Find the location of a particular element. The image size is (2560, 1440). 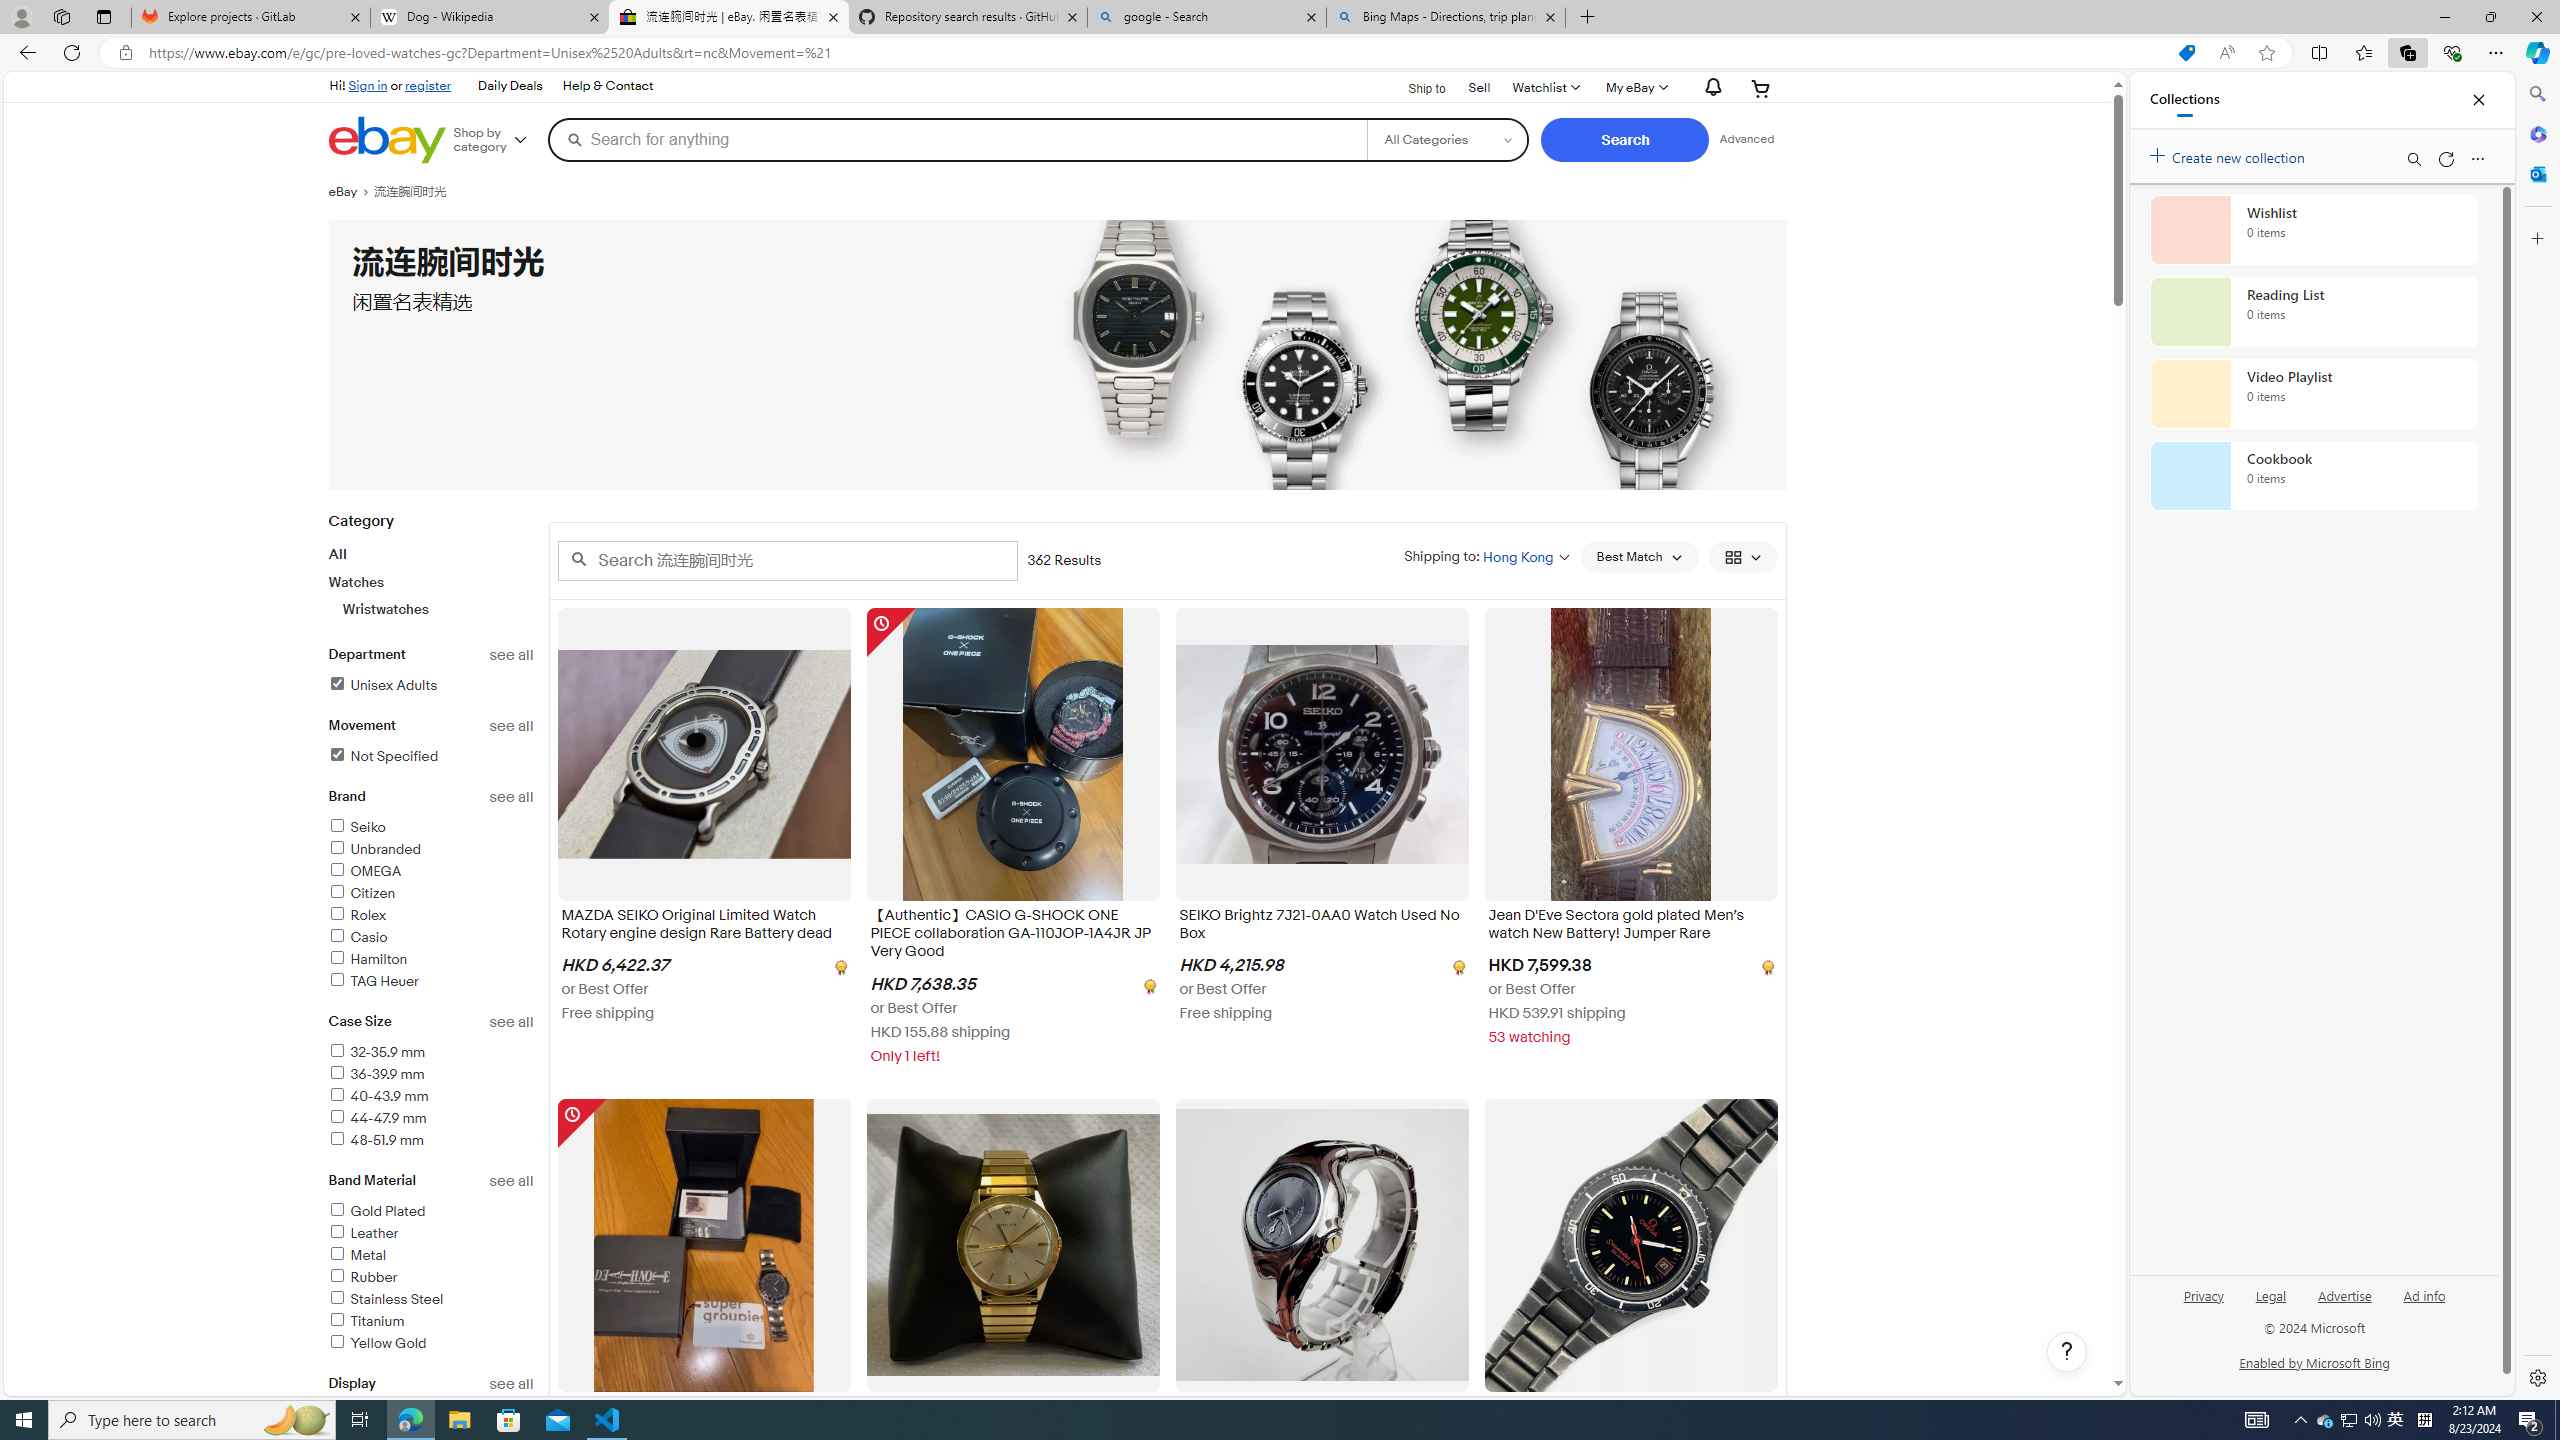

See all band material refinements is located at coordinates (512, 1181).